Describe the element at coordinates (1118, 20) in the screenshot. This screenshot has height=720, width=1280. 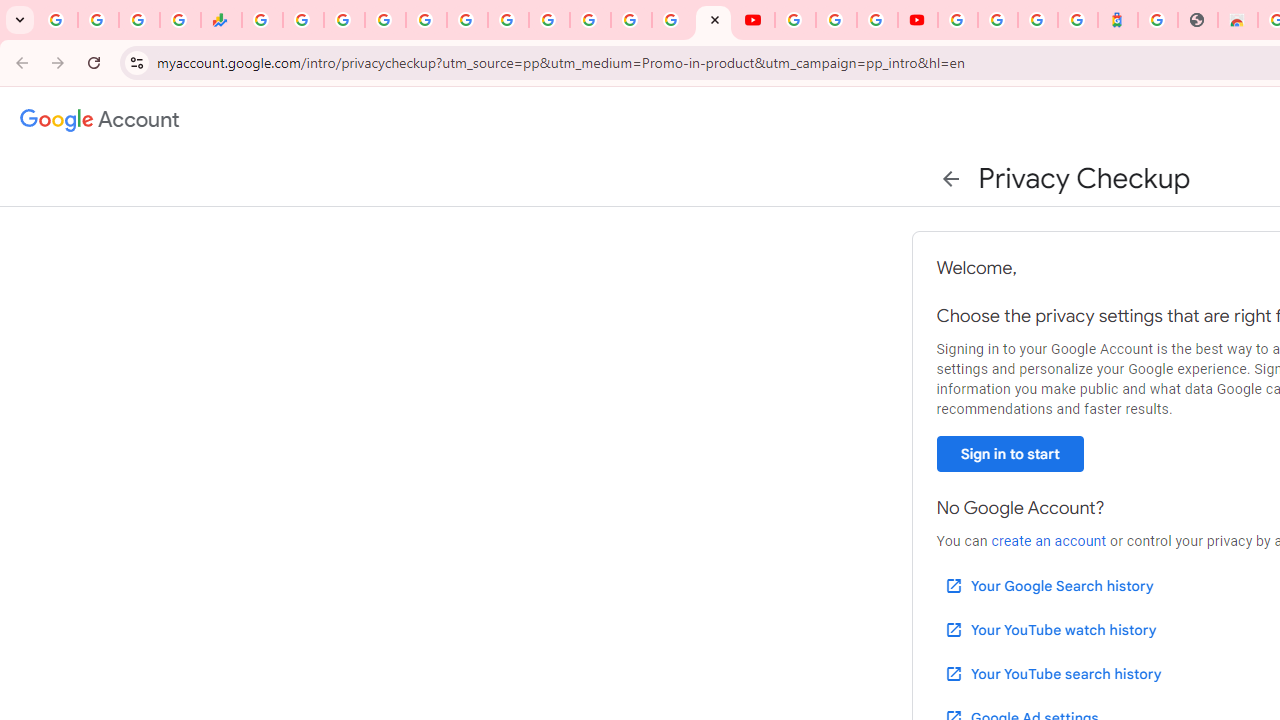
I see `Atour Hotel - Google hotels` at that location.